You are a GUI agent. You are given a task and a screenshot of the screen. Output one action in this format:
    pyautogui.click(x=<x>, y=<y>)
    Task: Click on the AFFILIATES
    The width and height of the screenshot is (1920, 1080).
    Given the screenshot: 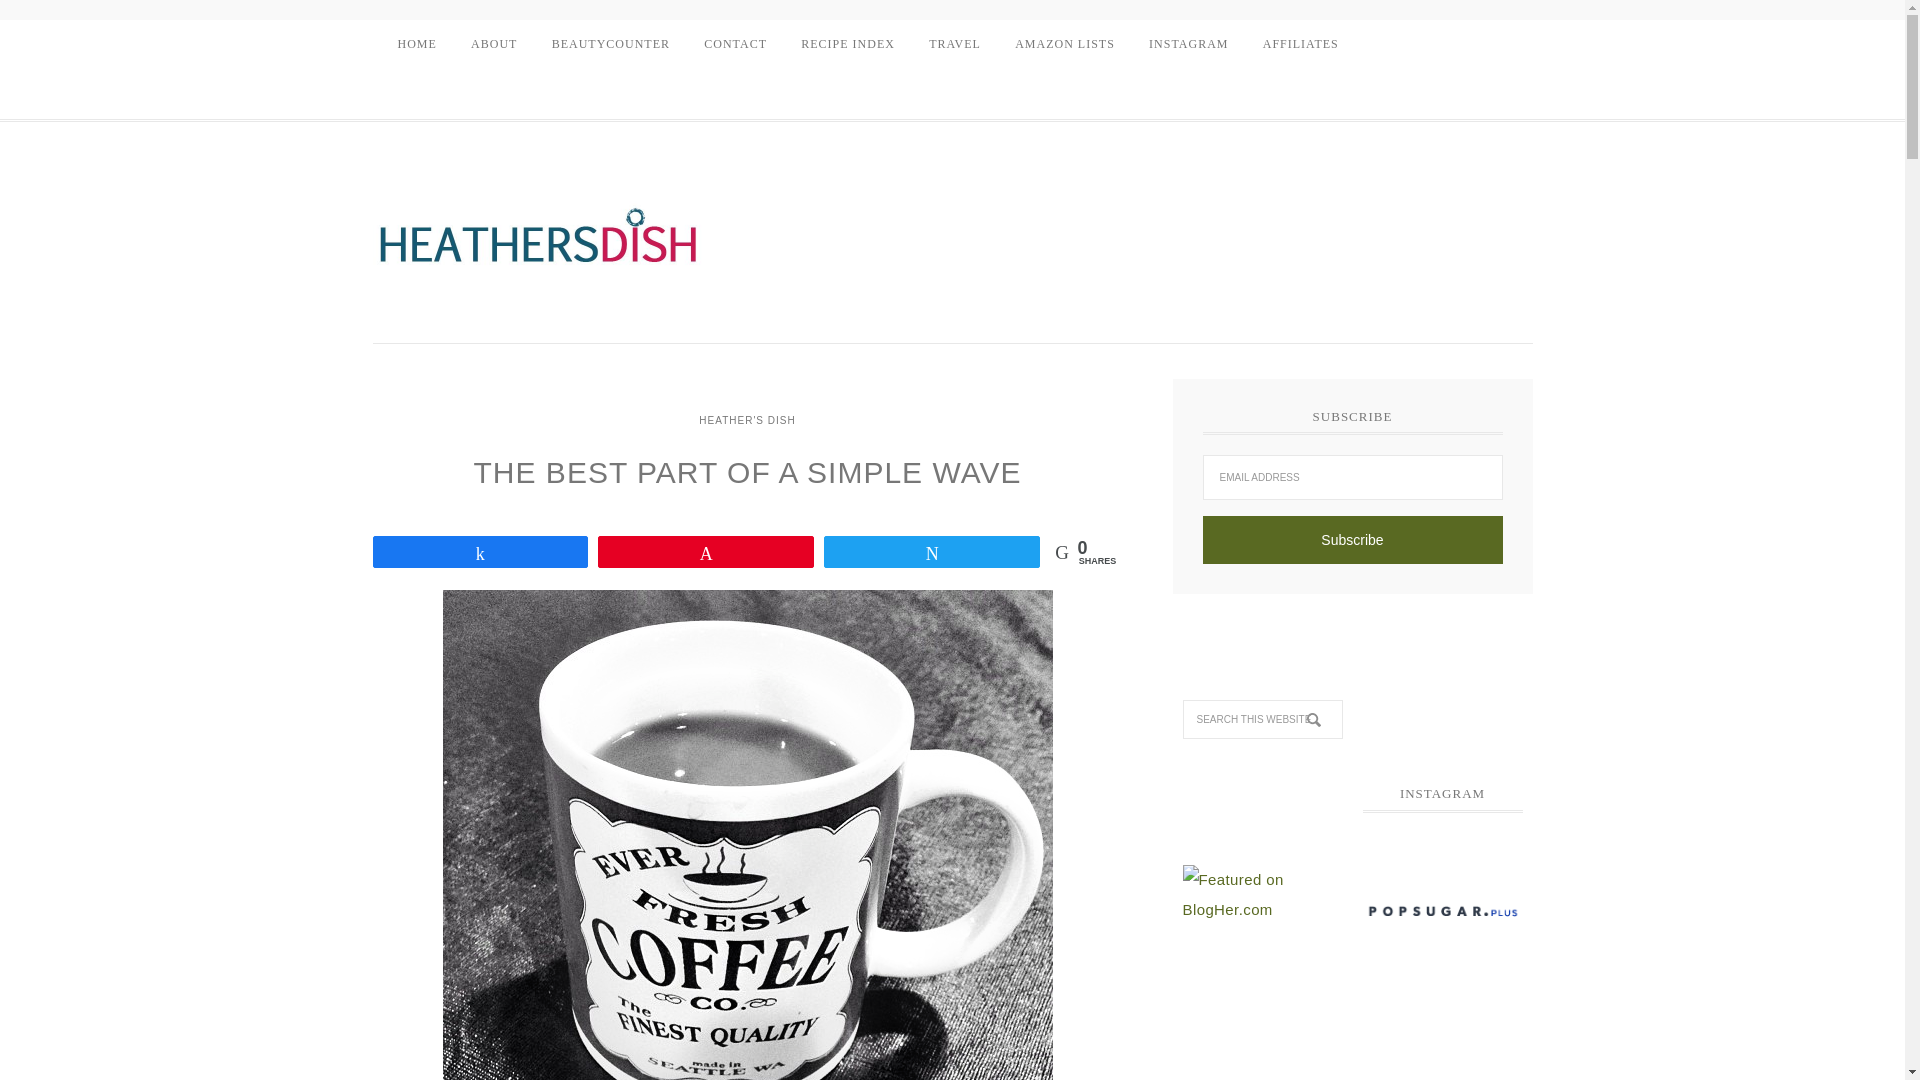 What is the action you would take?
    pyautogui.click(x=1300, y=44)
    